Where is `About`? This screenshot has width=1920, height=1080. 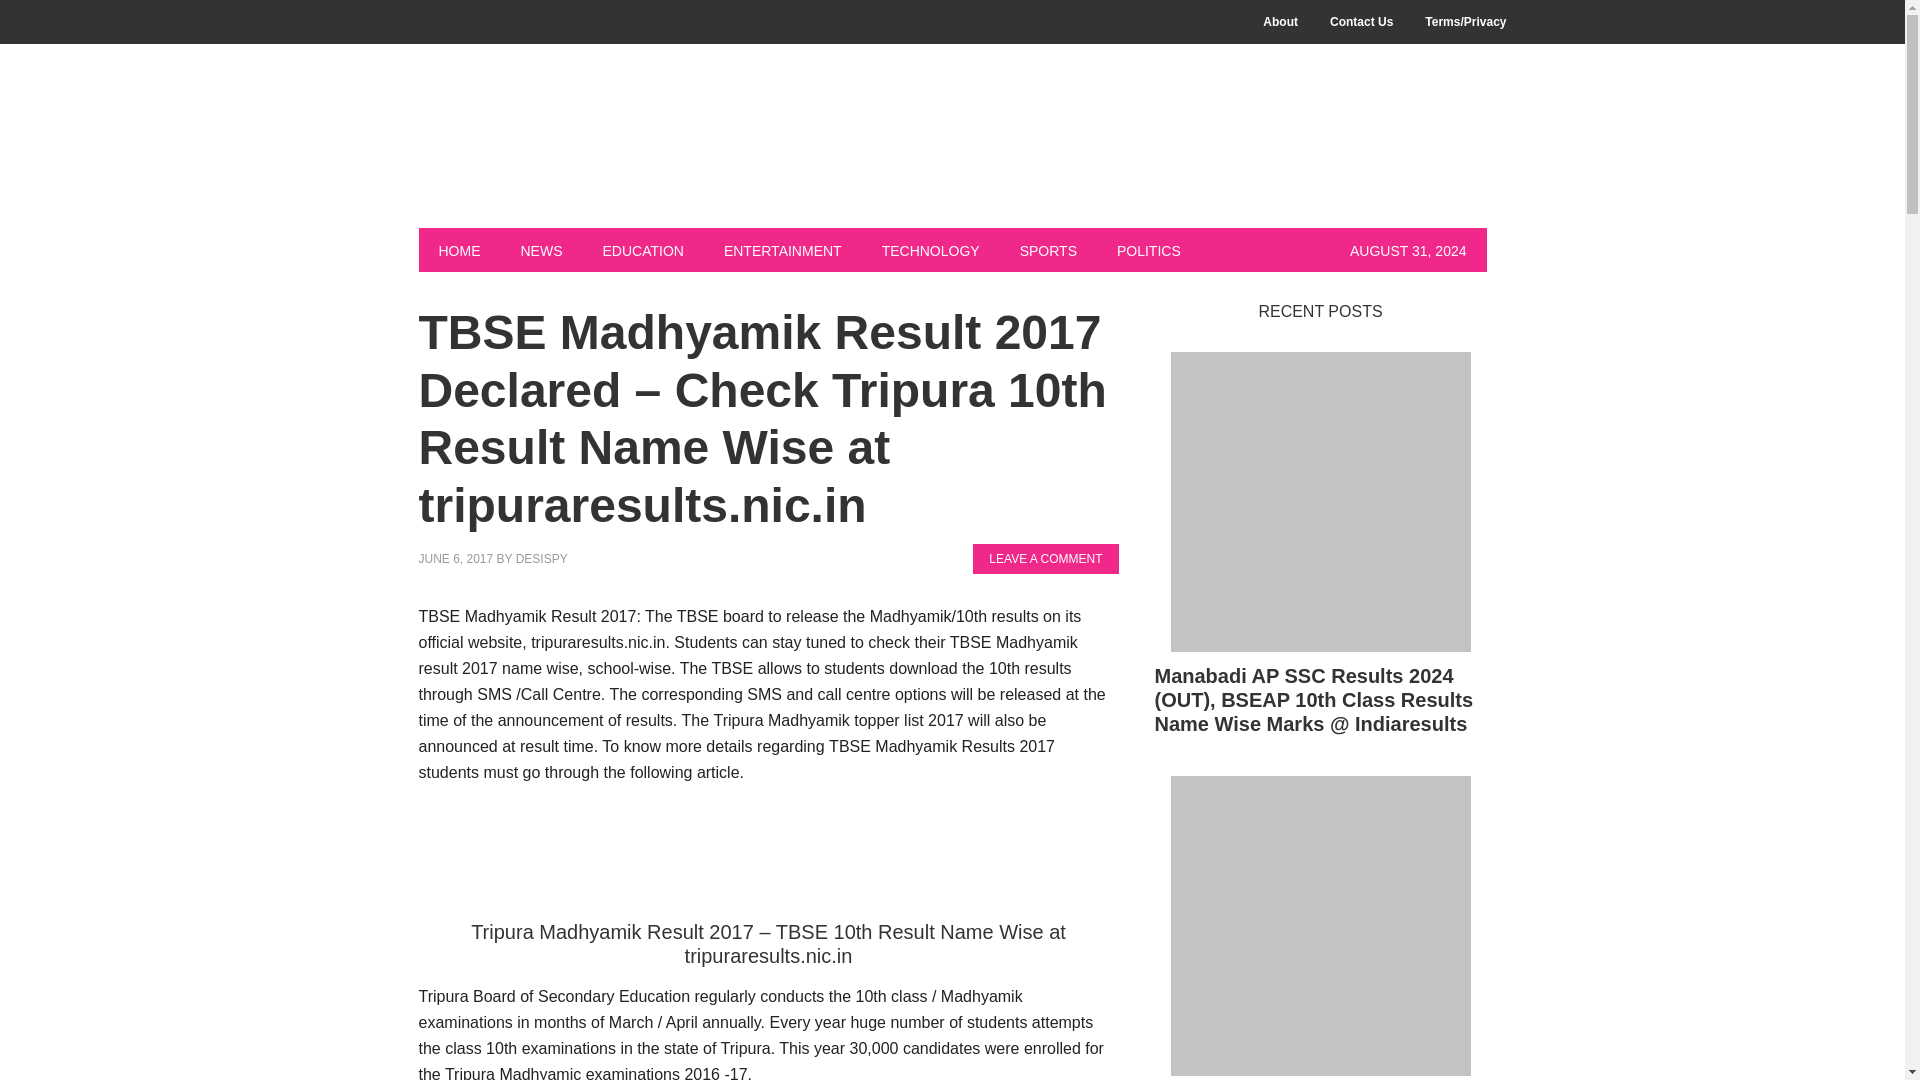 About is located at coordinates (1280, 22).